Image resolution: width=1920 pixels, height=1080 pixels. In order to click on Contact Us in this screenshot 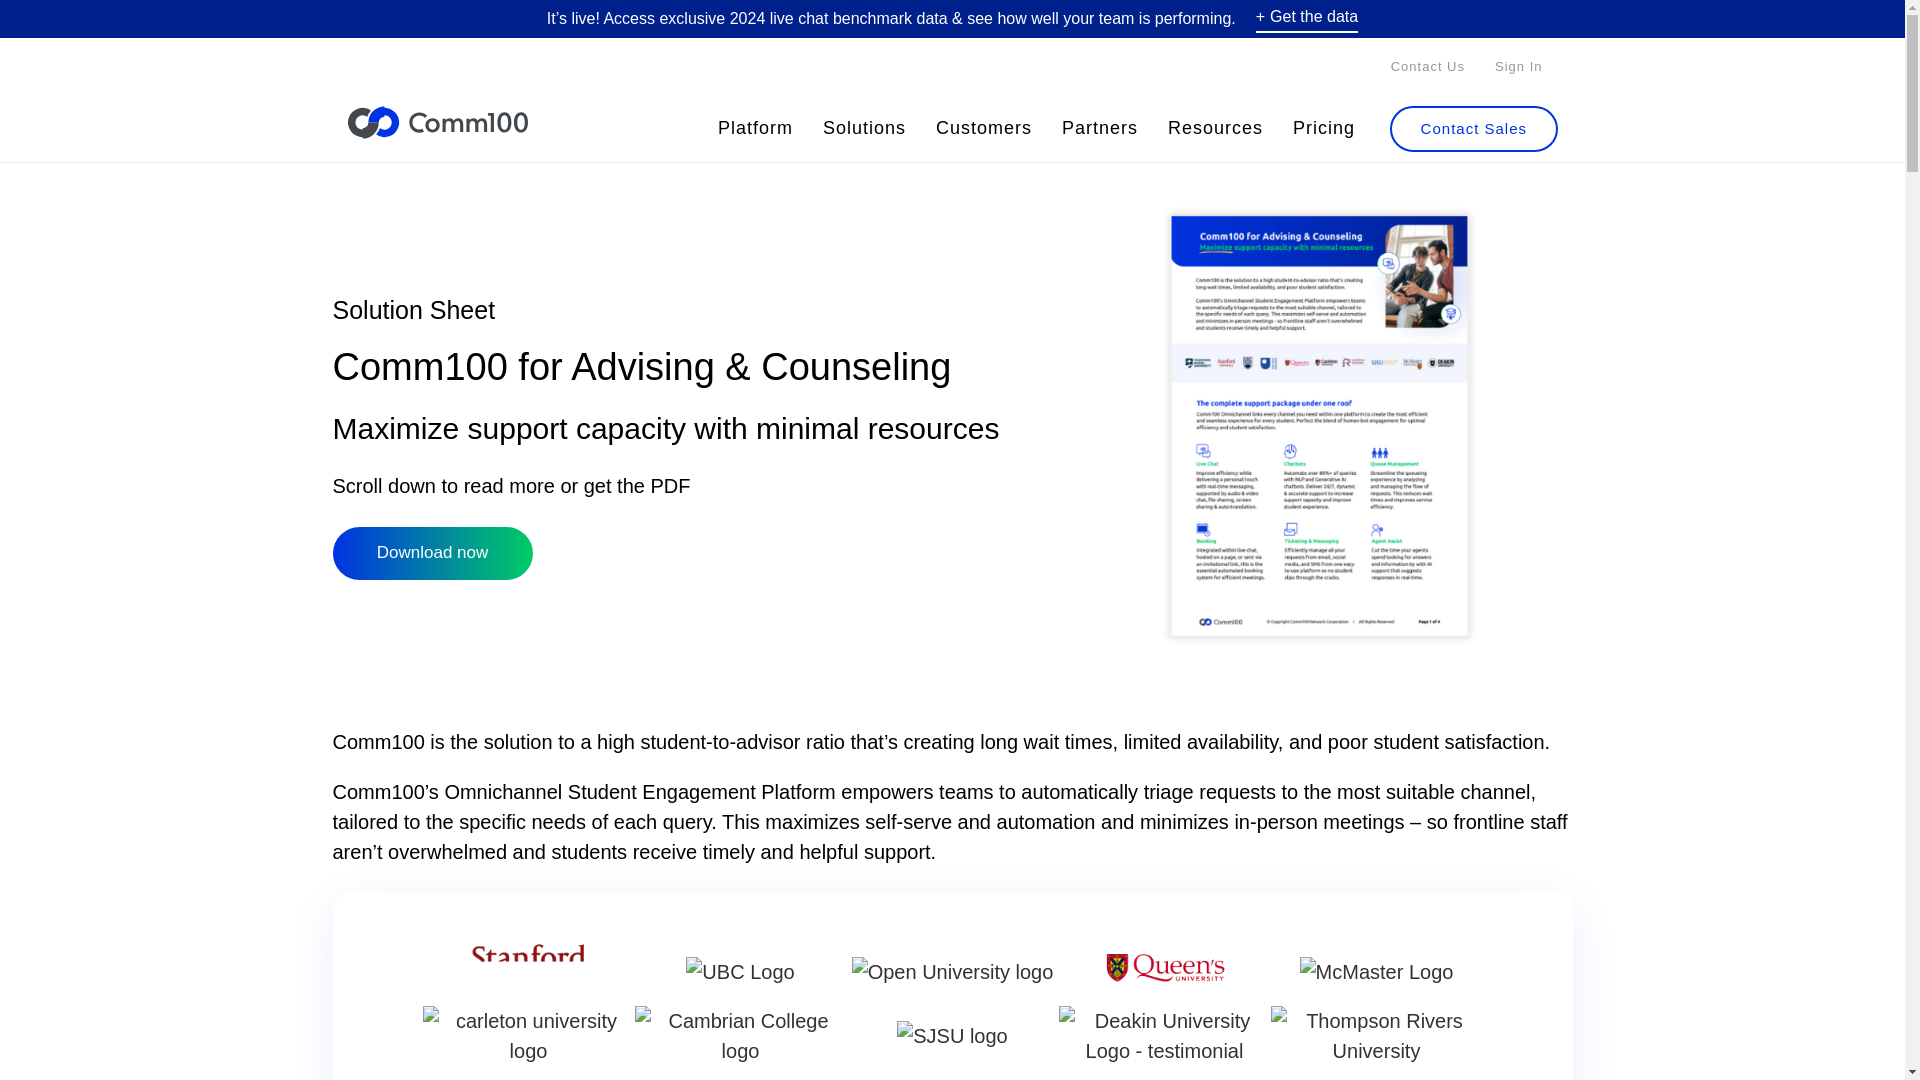, I will do `click(1428, 66)`.